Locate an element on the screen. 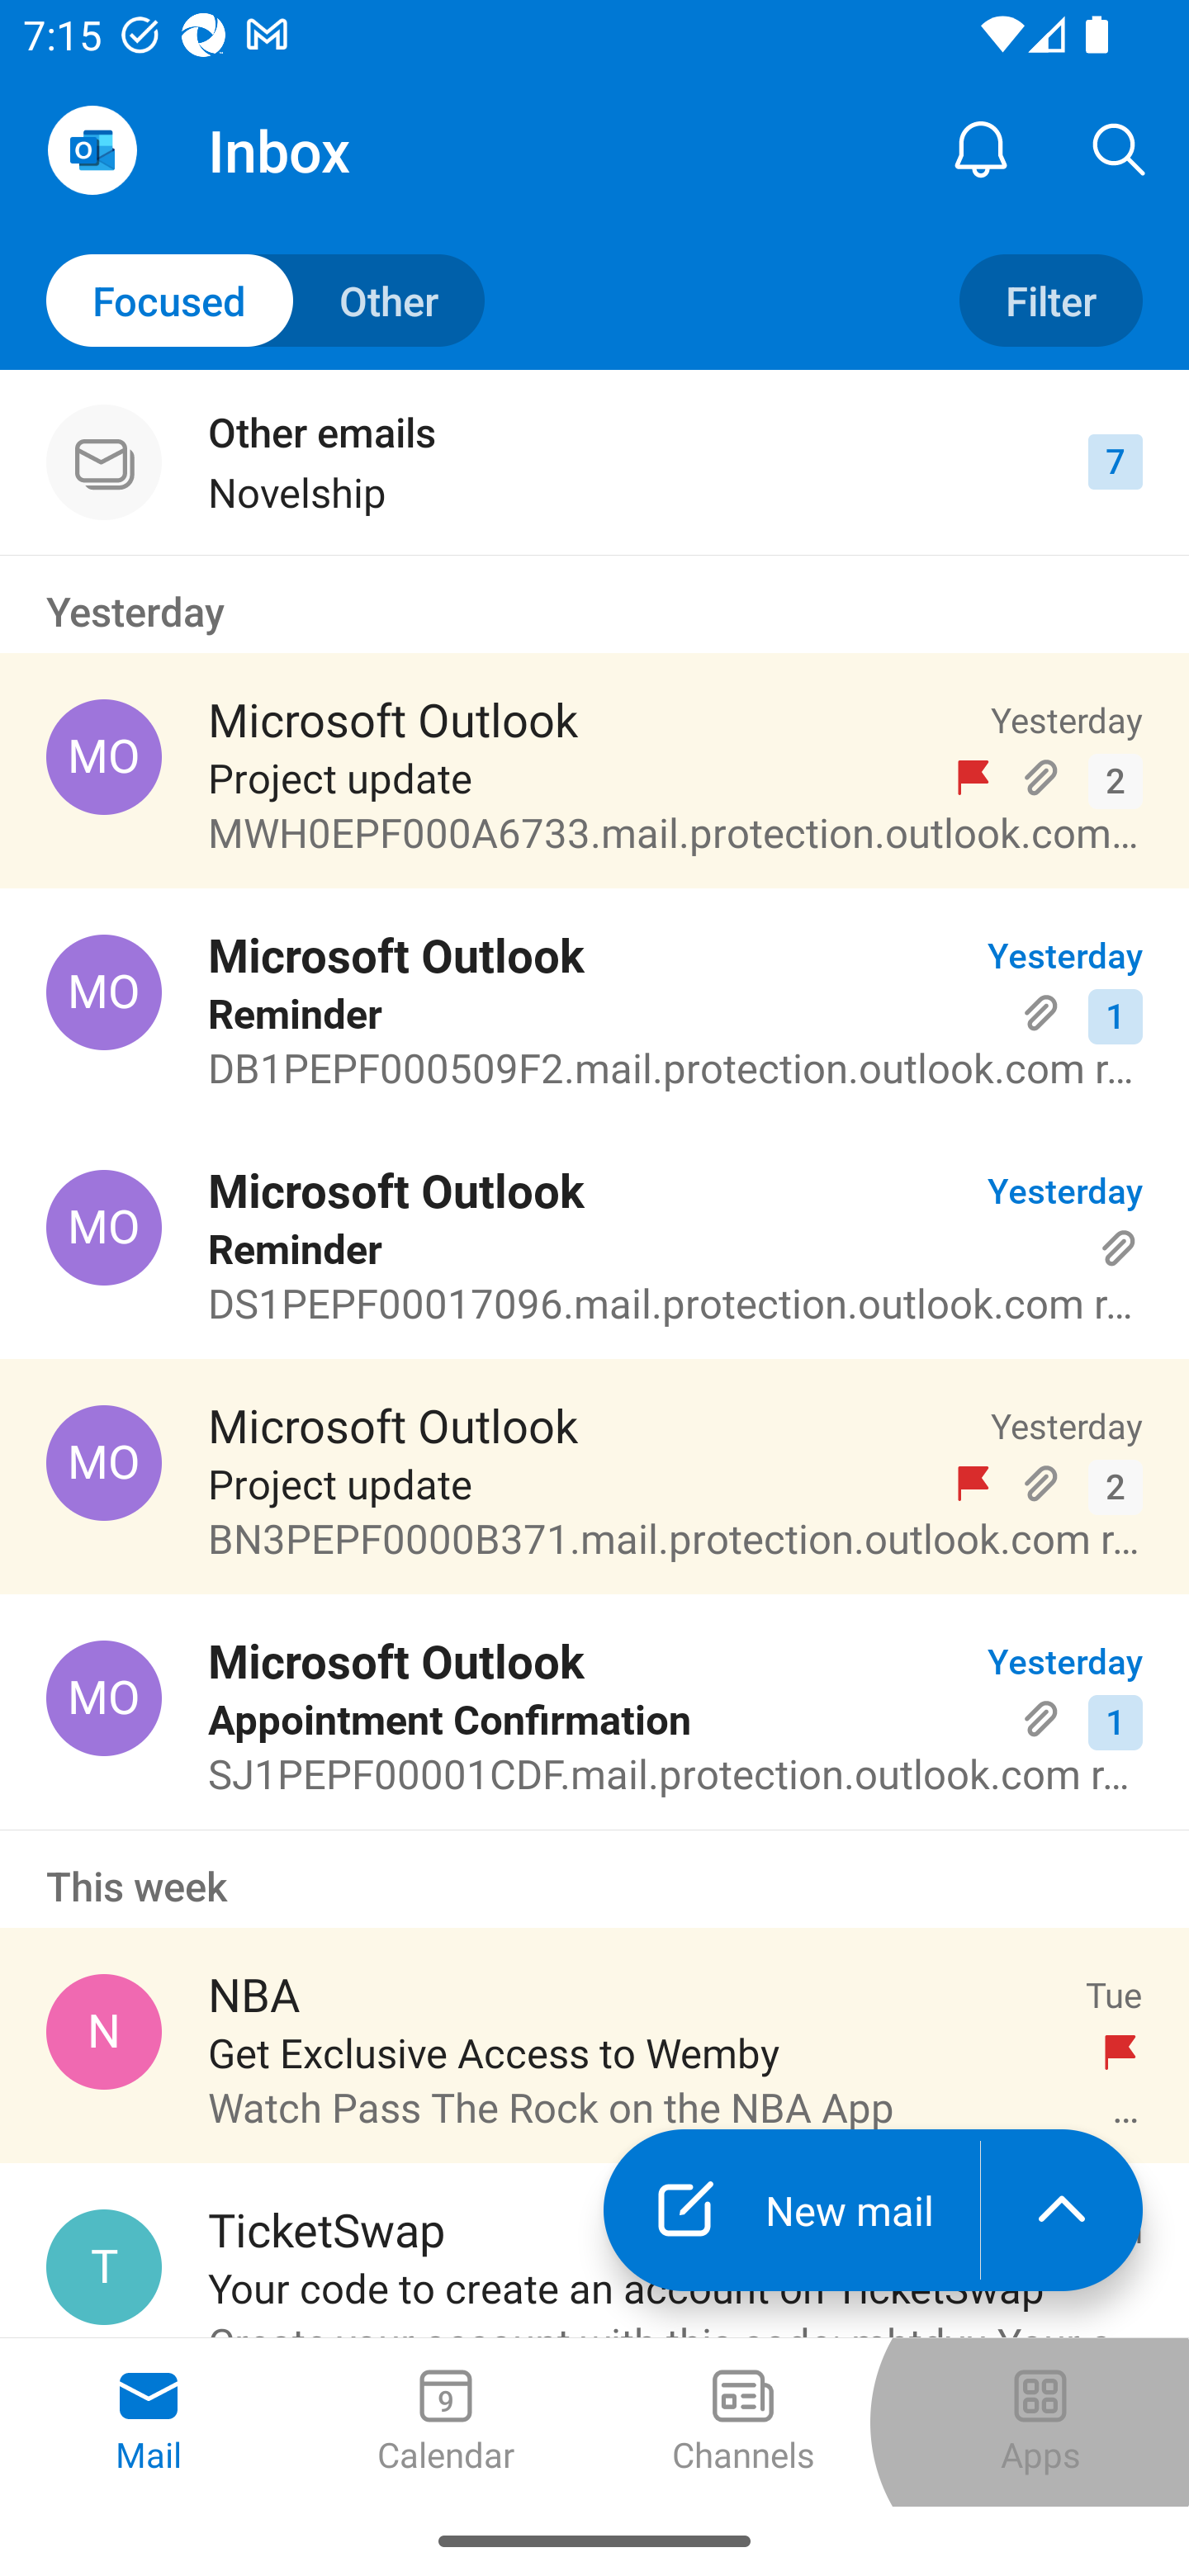  Notification Center is located at coordinates (981, 149).